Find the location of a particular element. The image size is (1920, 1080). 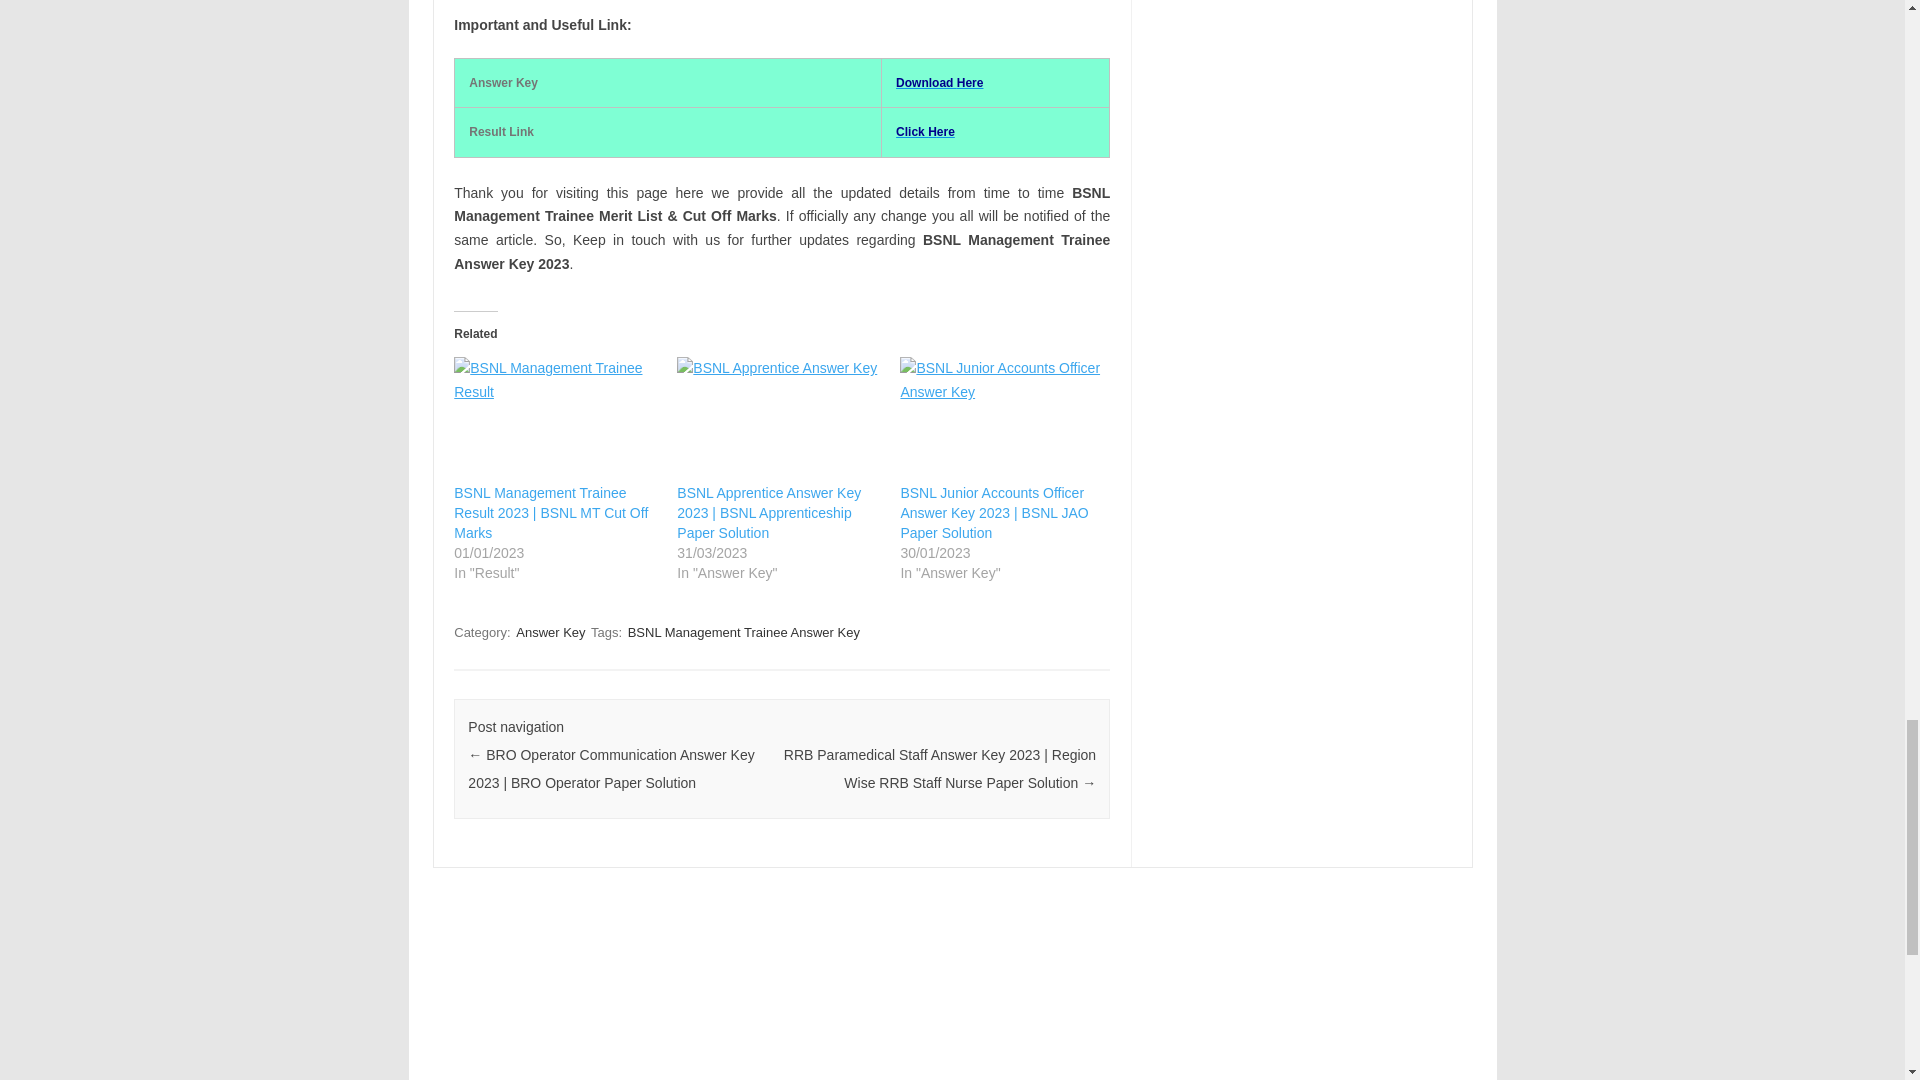

Answer Key is located at coordinates (550, 632).